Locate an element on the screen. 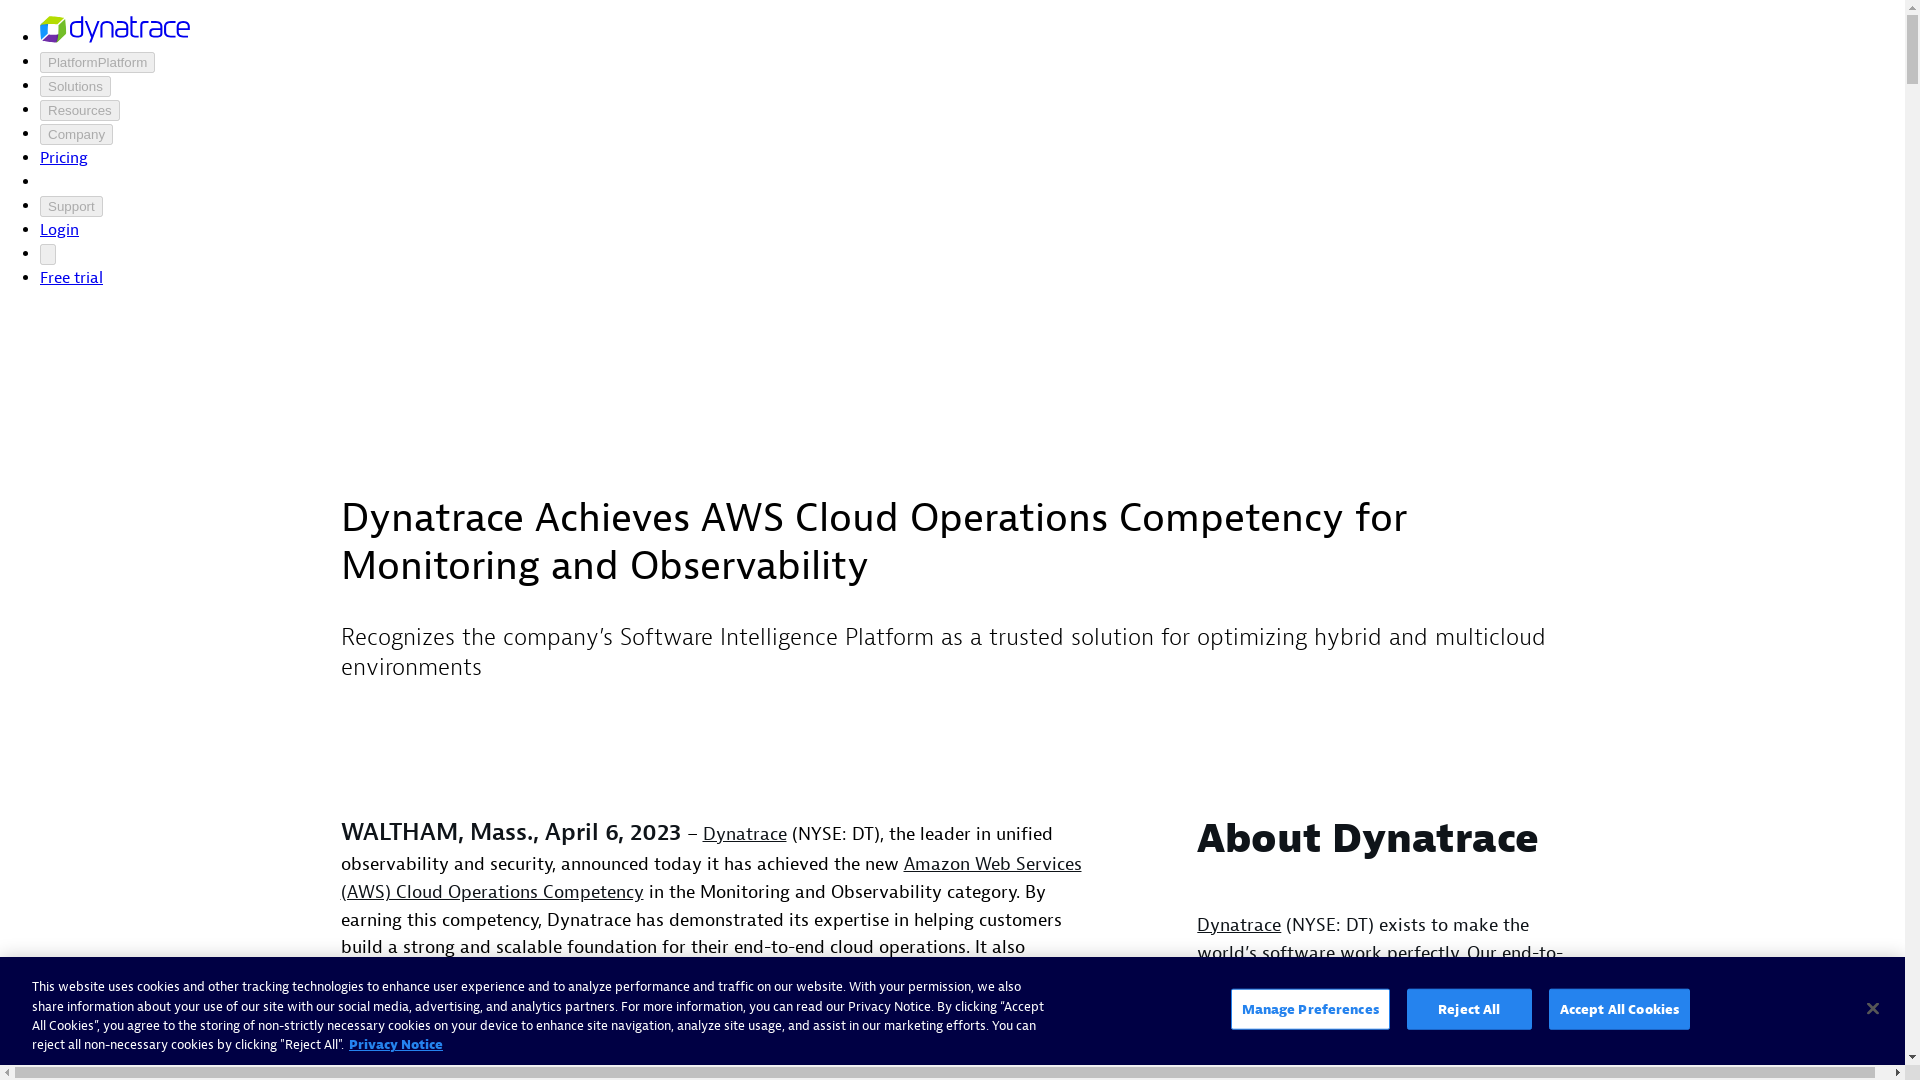 The image size is (1920, 1080). Manage Preferences is located at coordinates (1309, 1027).